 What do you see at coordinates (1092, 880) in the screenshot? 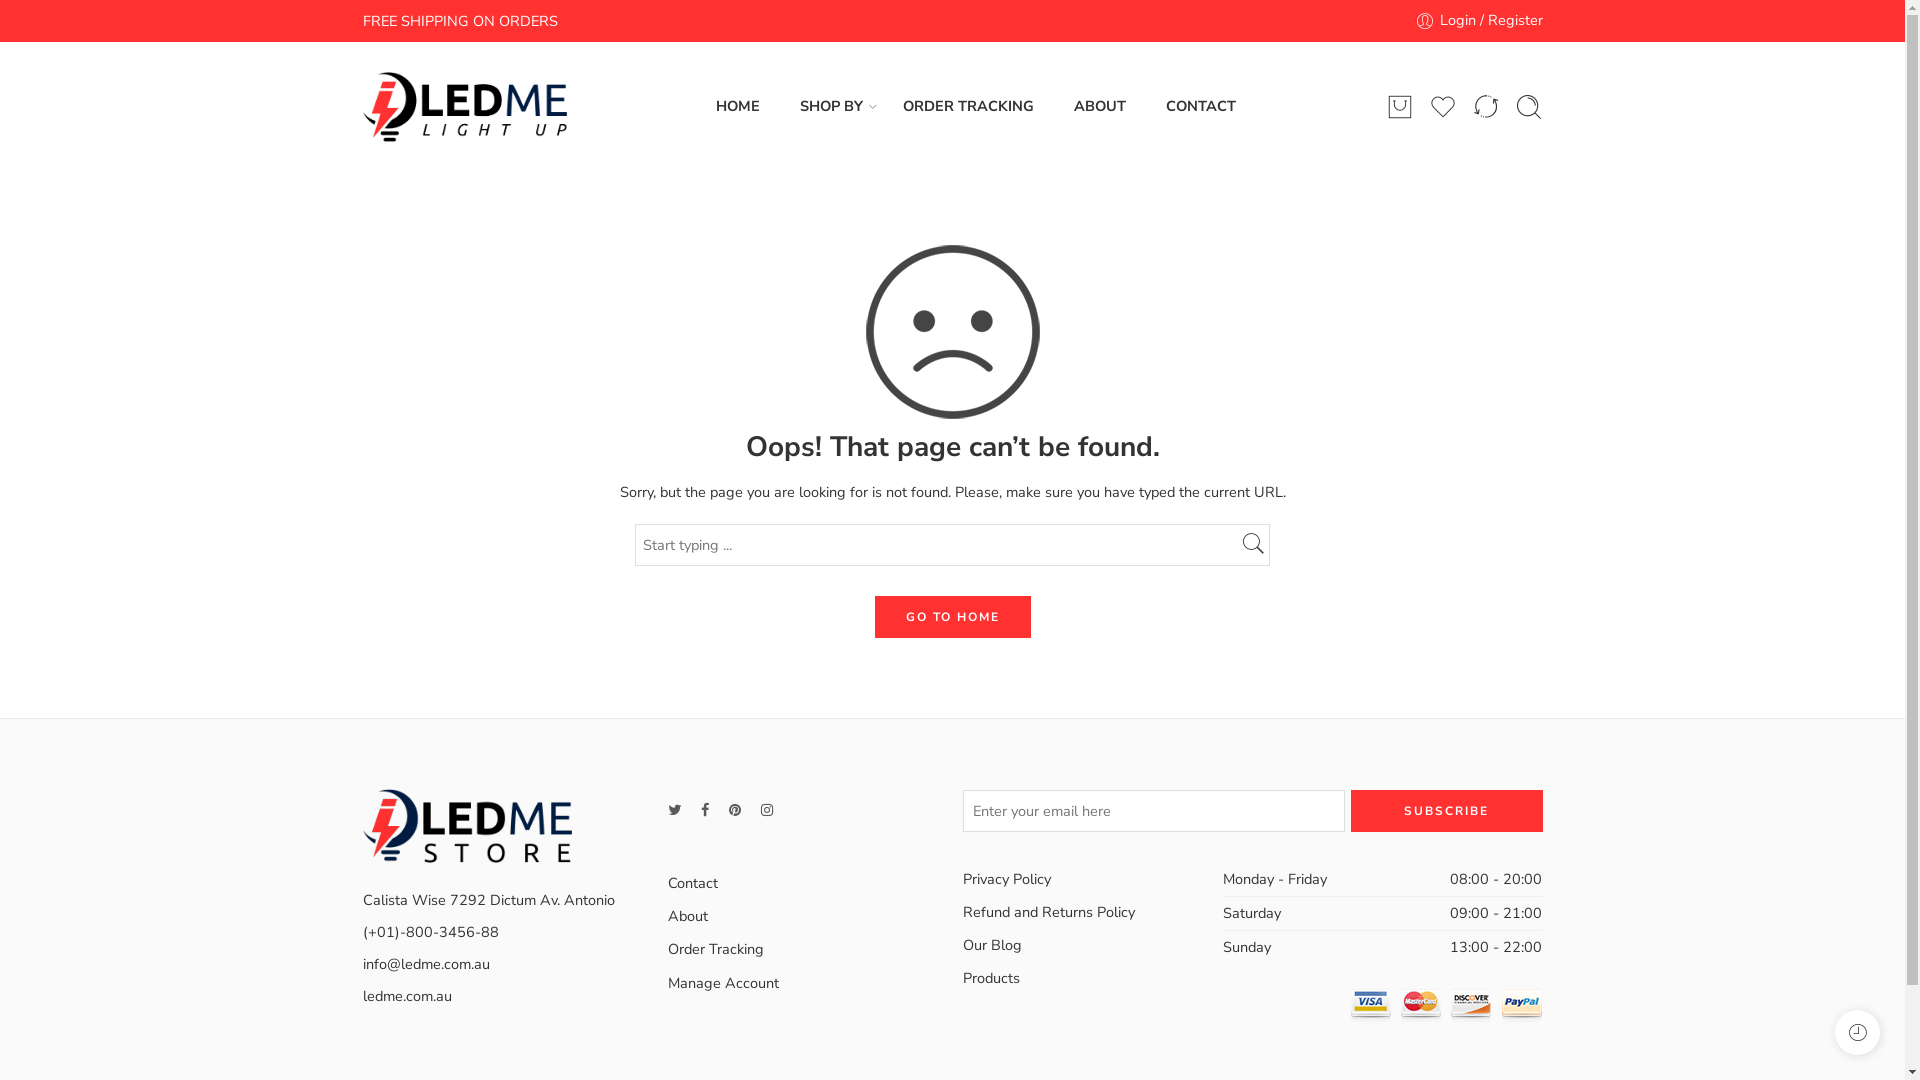
I see `Privacy Policy` at bounding box center [1092, 880].